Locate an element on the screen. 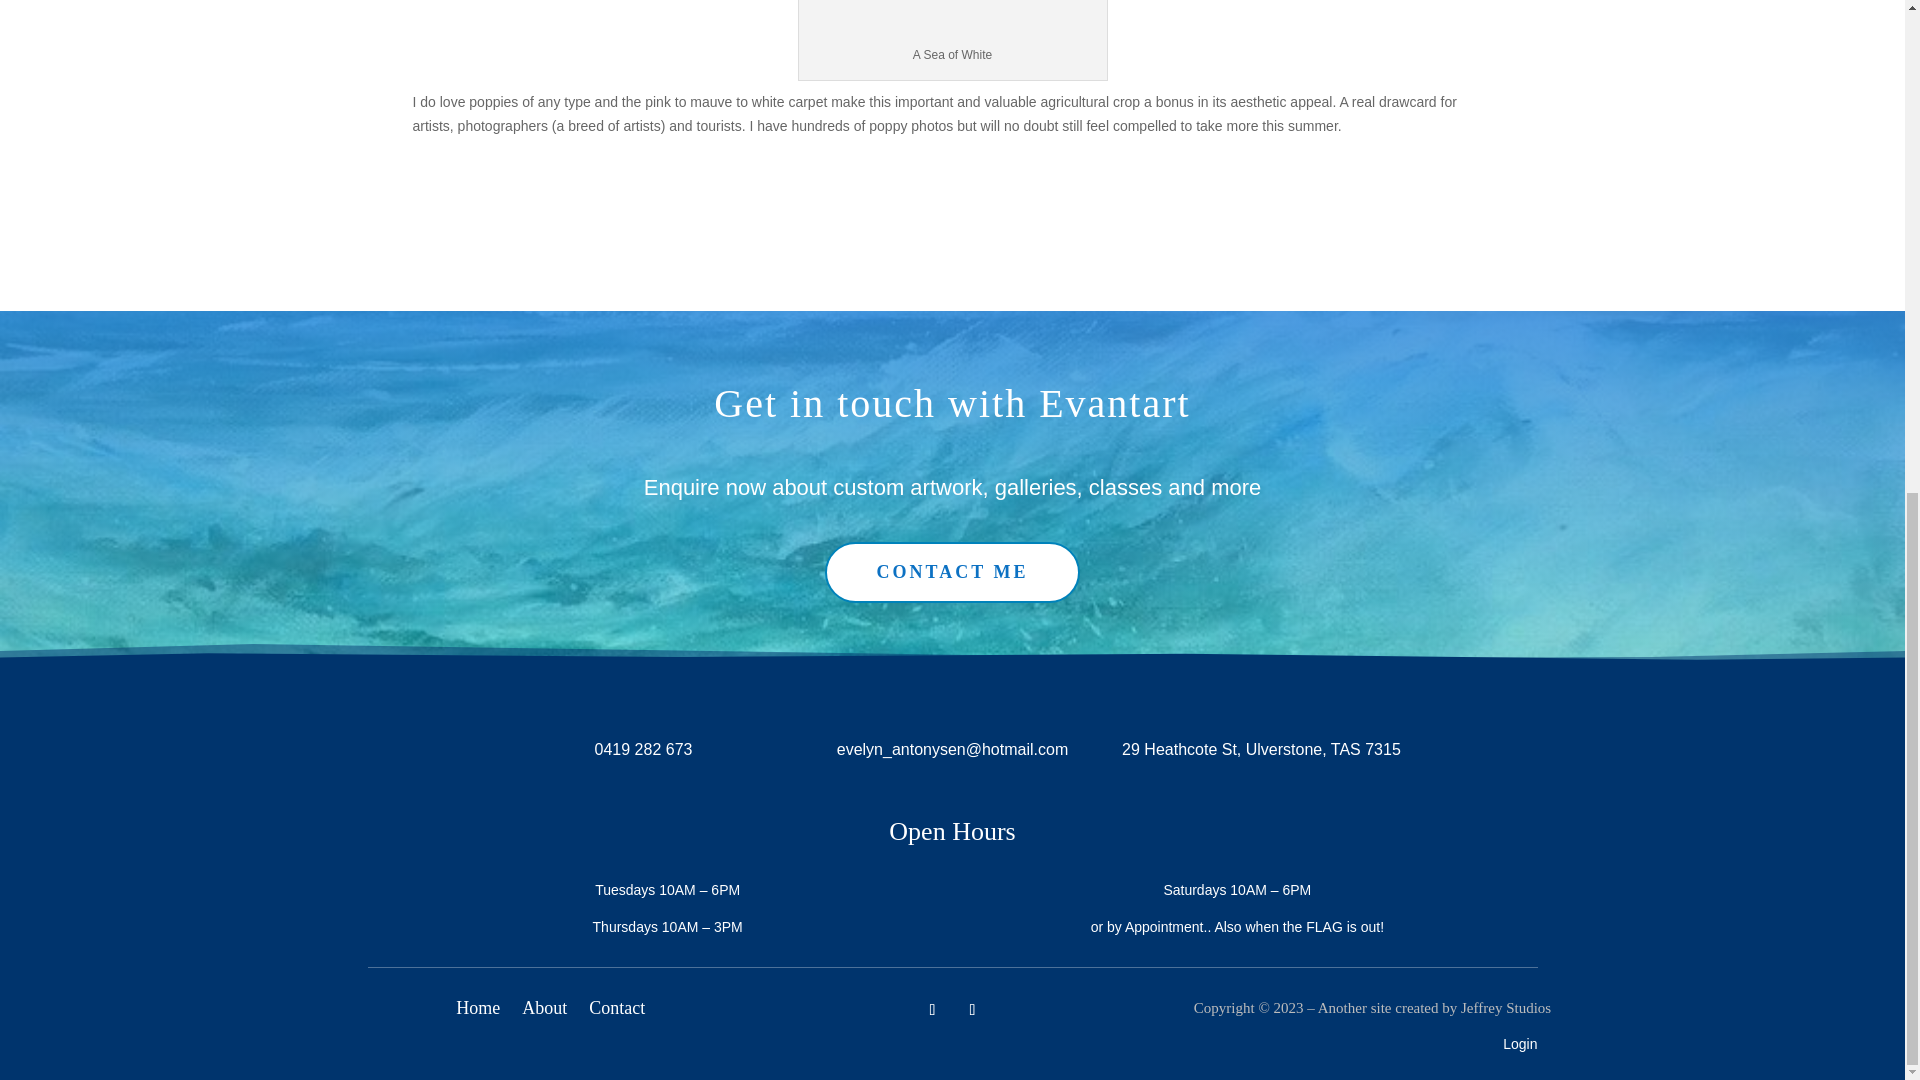 This screenshot has width=1920, height=1080. Login is located at coordinates (1520, 1043).